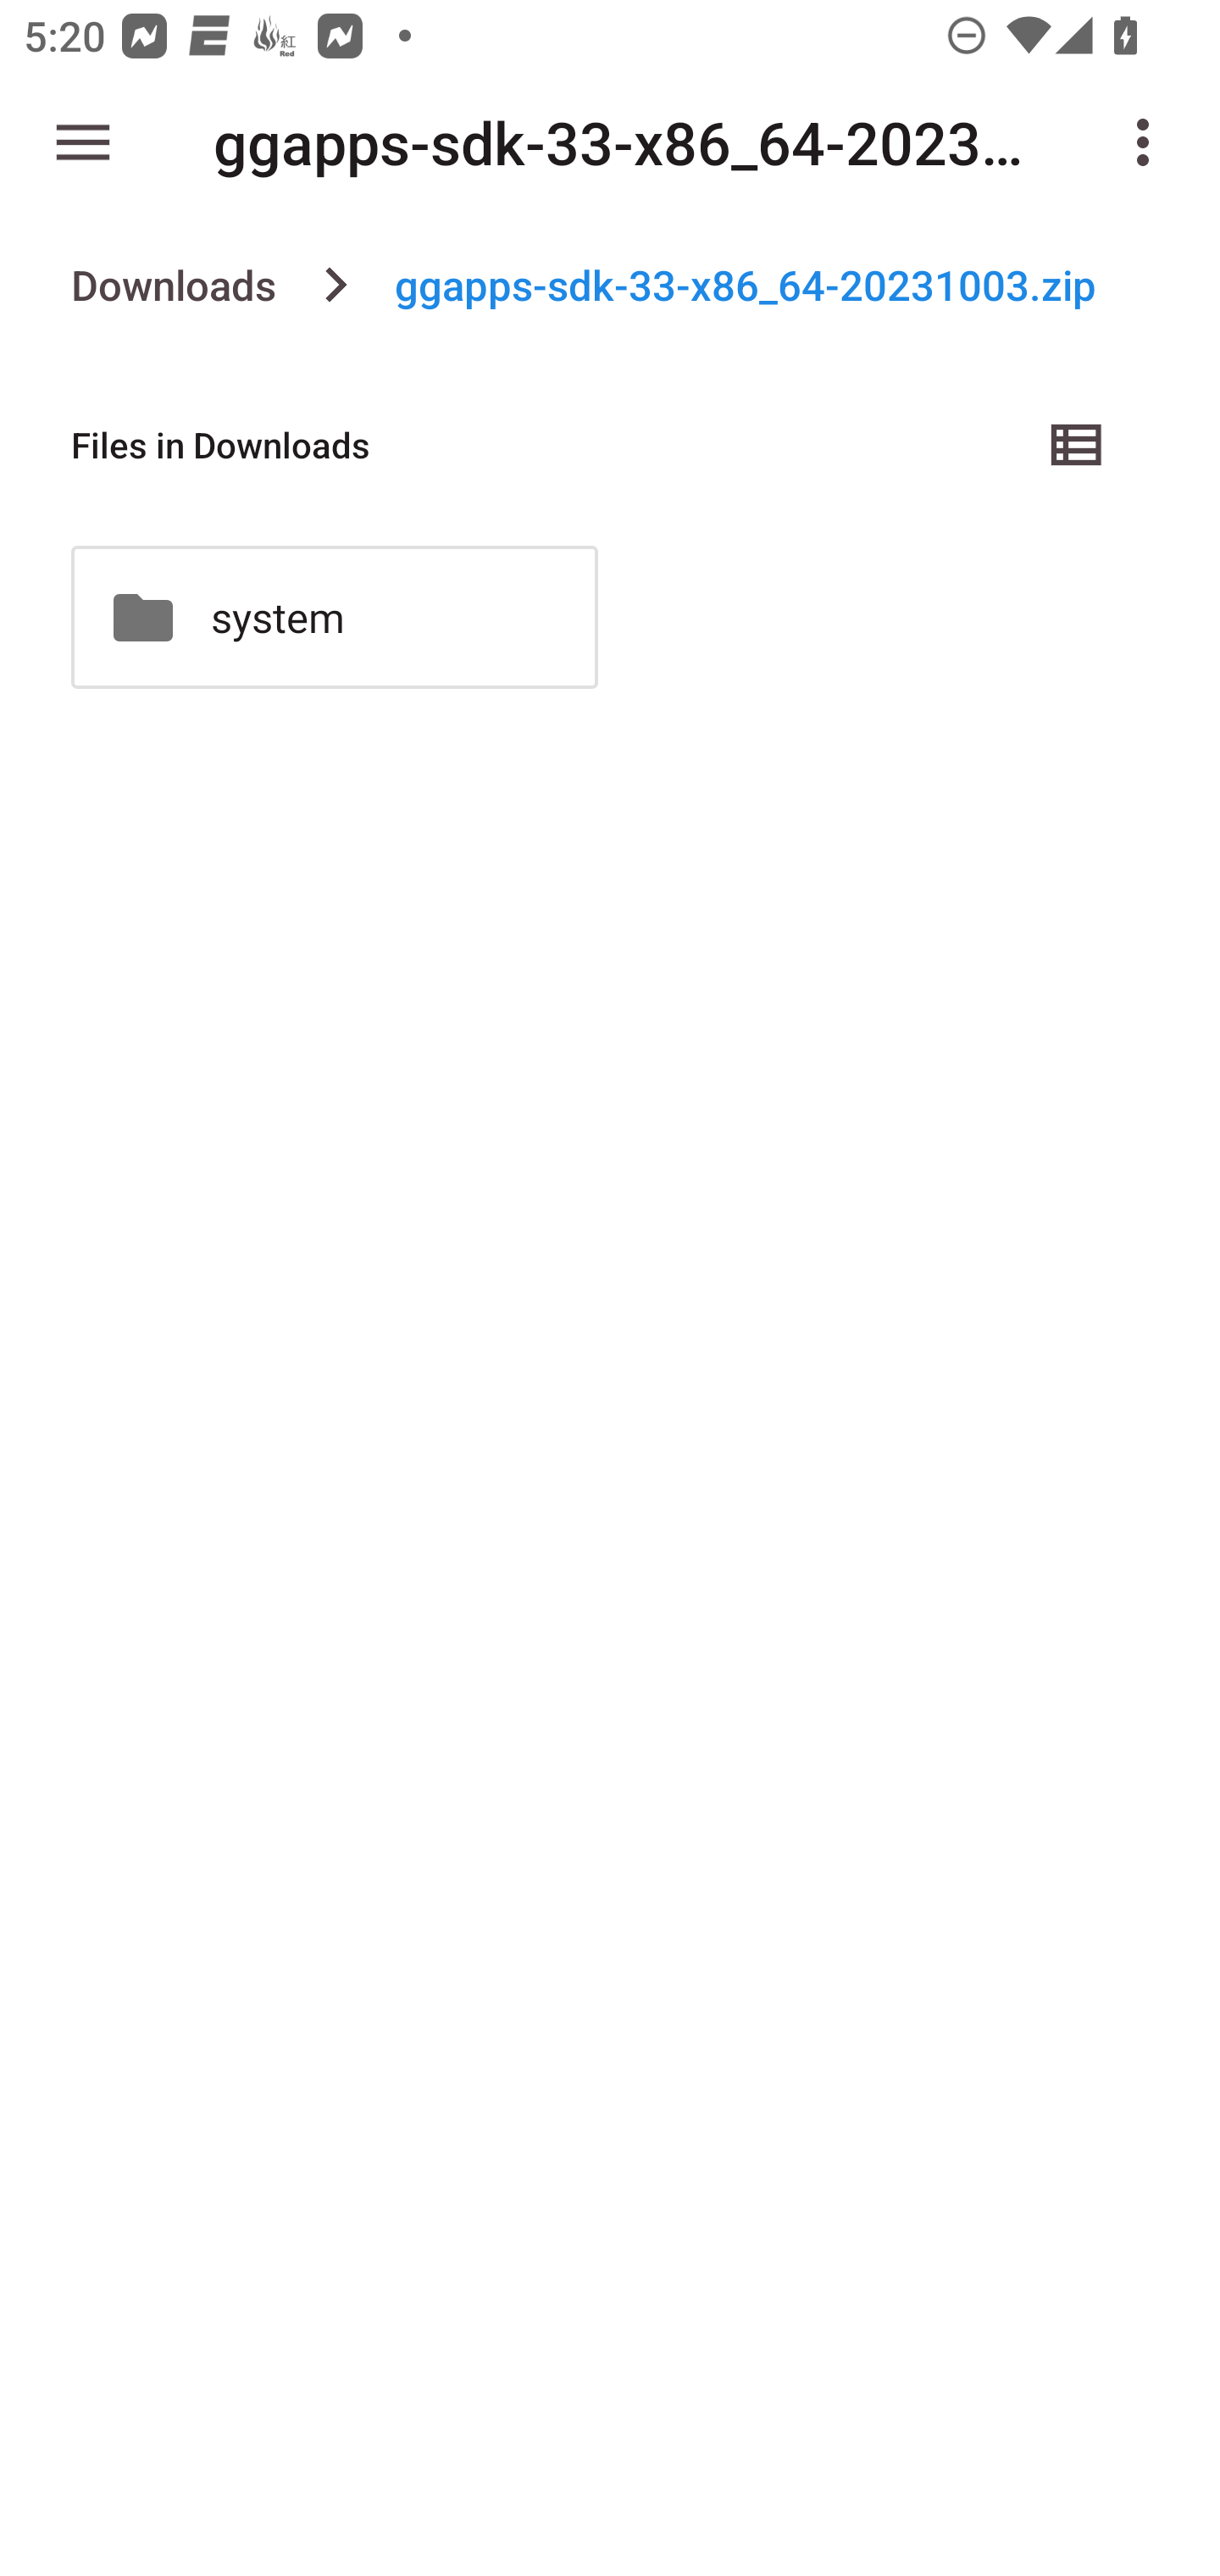  What do you see at coordinates (1149, 142) in the screenshot?
I see `More options` at bounding box center [1149, 142].